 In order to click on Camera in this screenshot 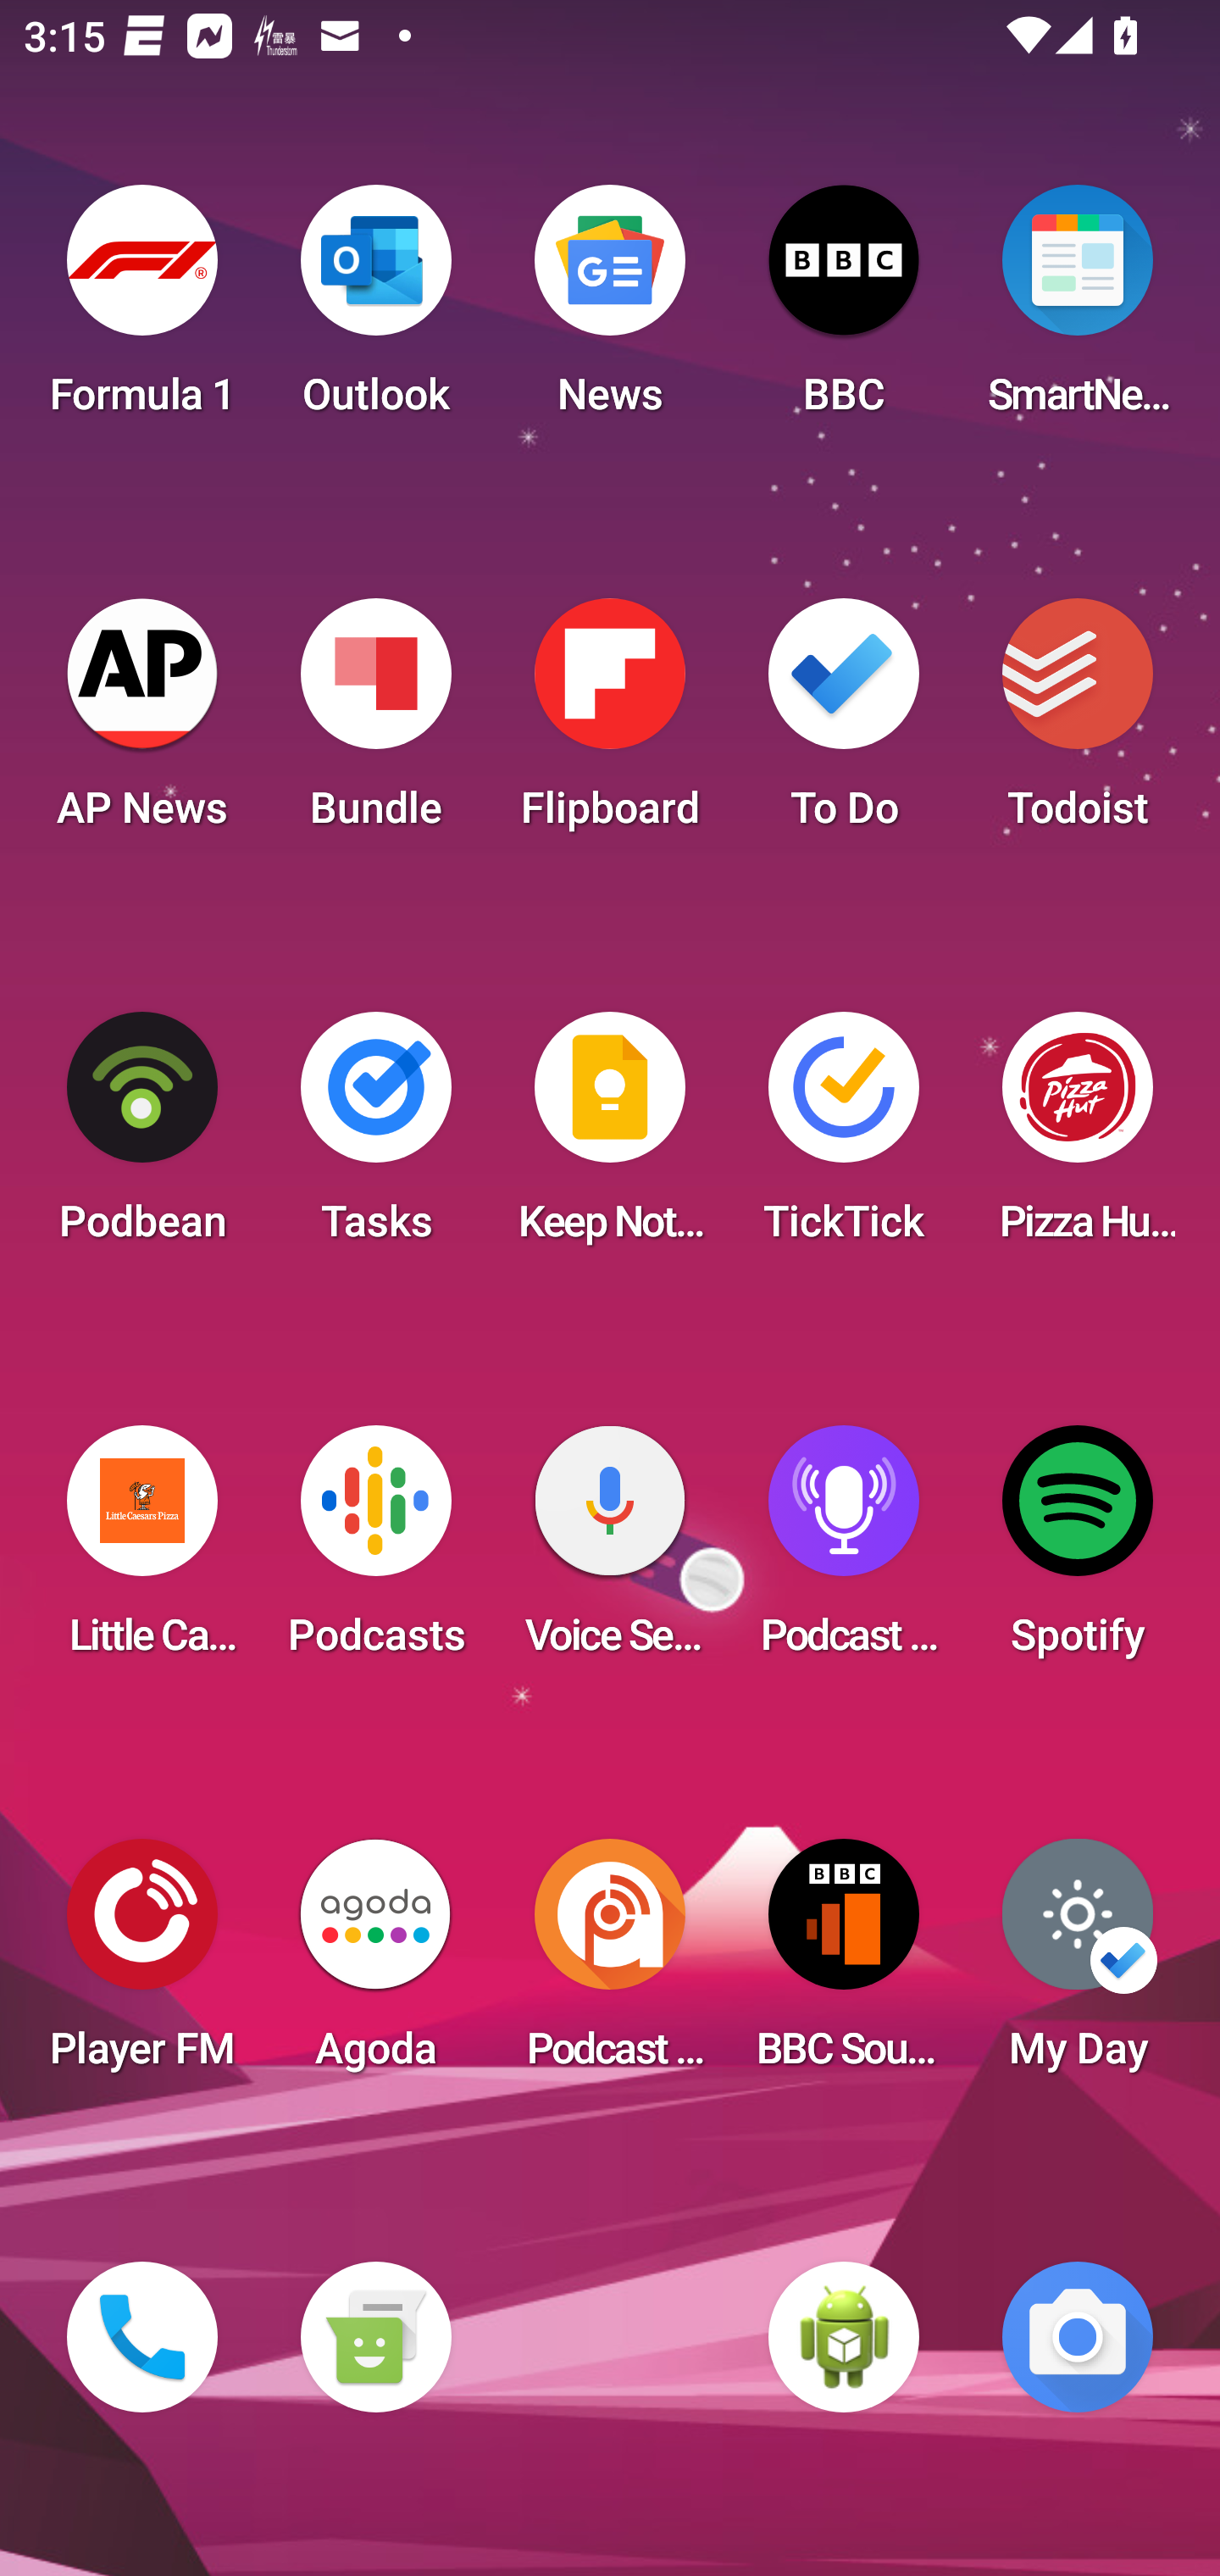, I will do `click(1078, 2337)`.